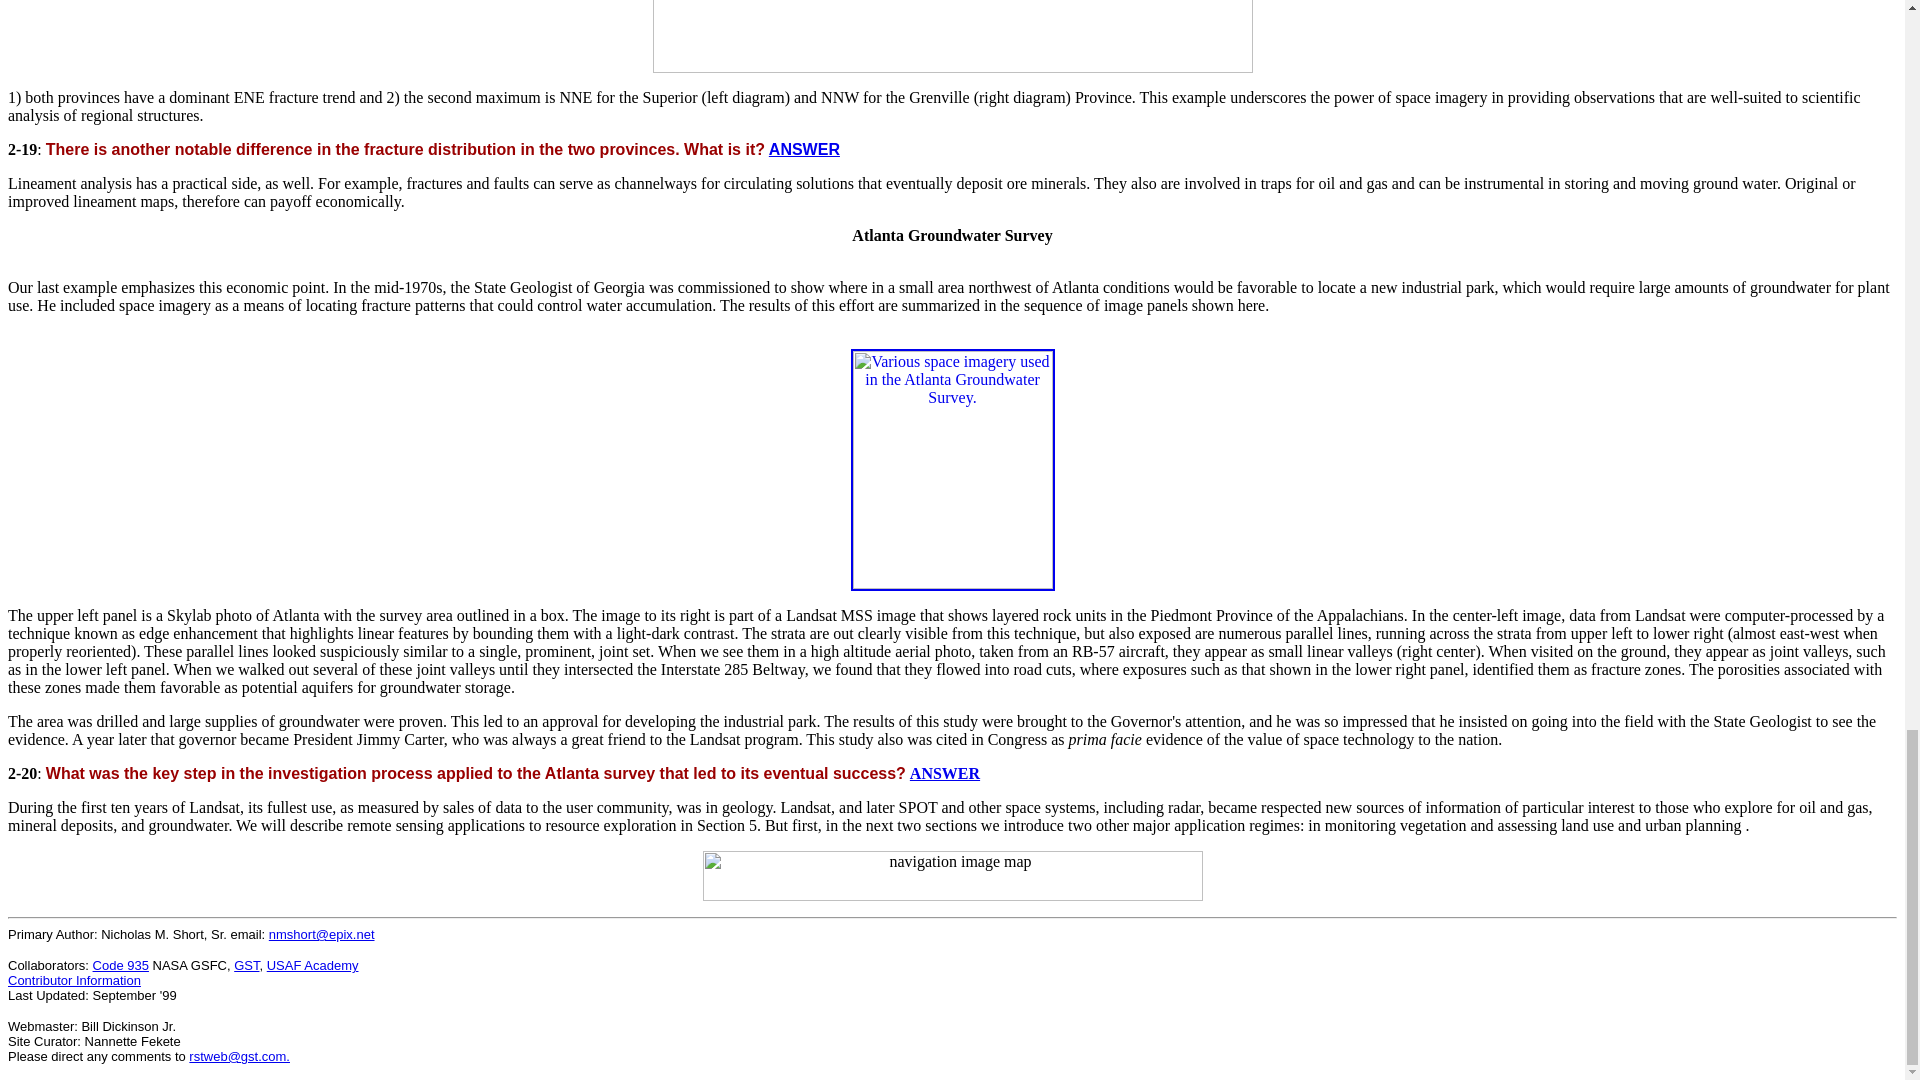 The image size is (1920, 1080). I want to click on USAF Academy, so click(312, 965).